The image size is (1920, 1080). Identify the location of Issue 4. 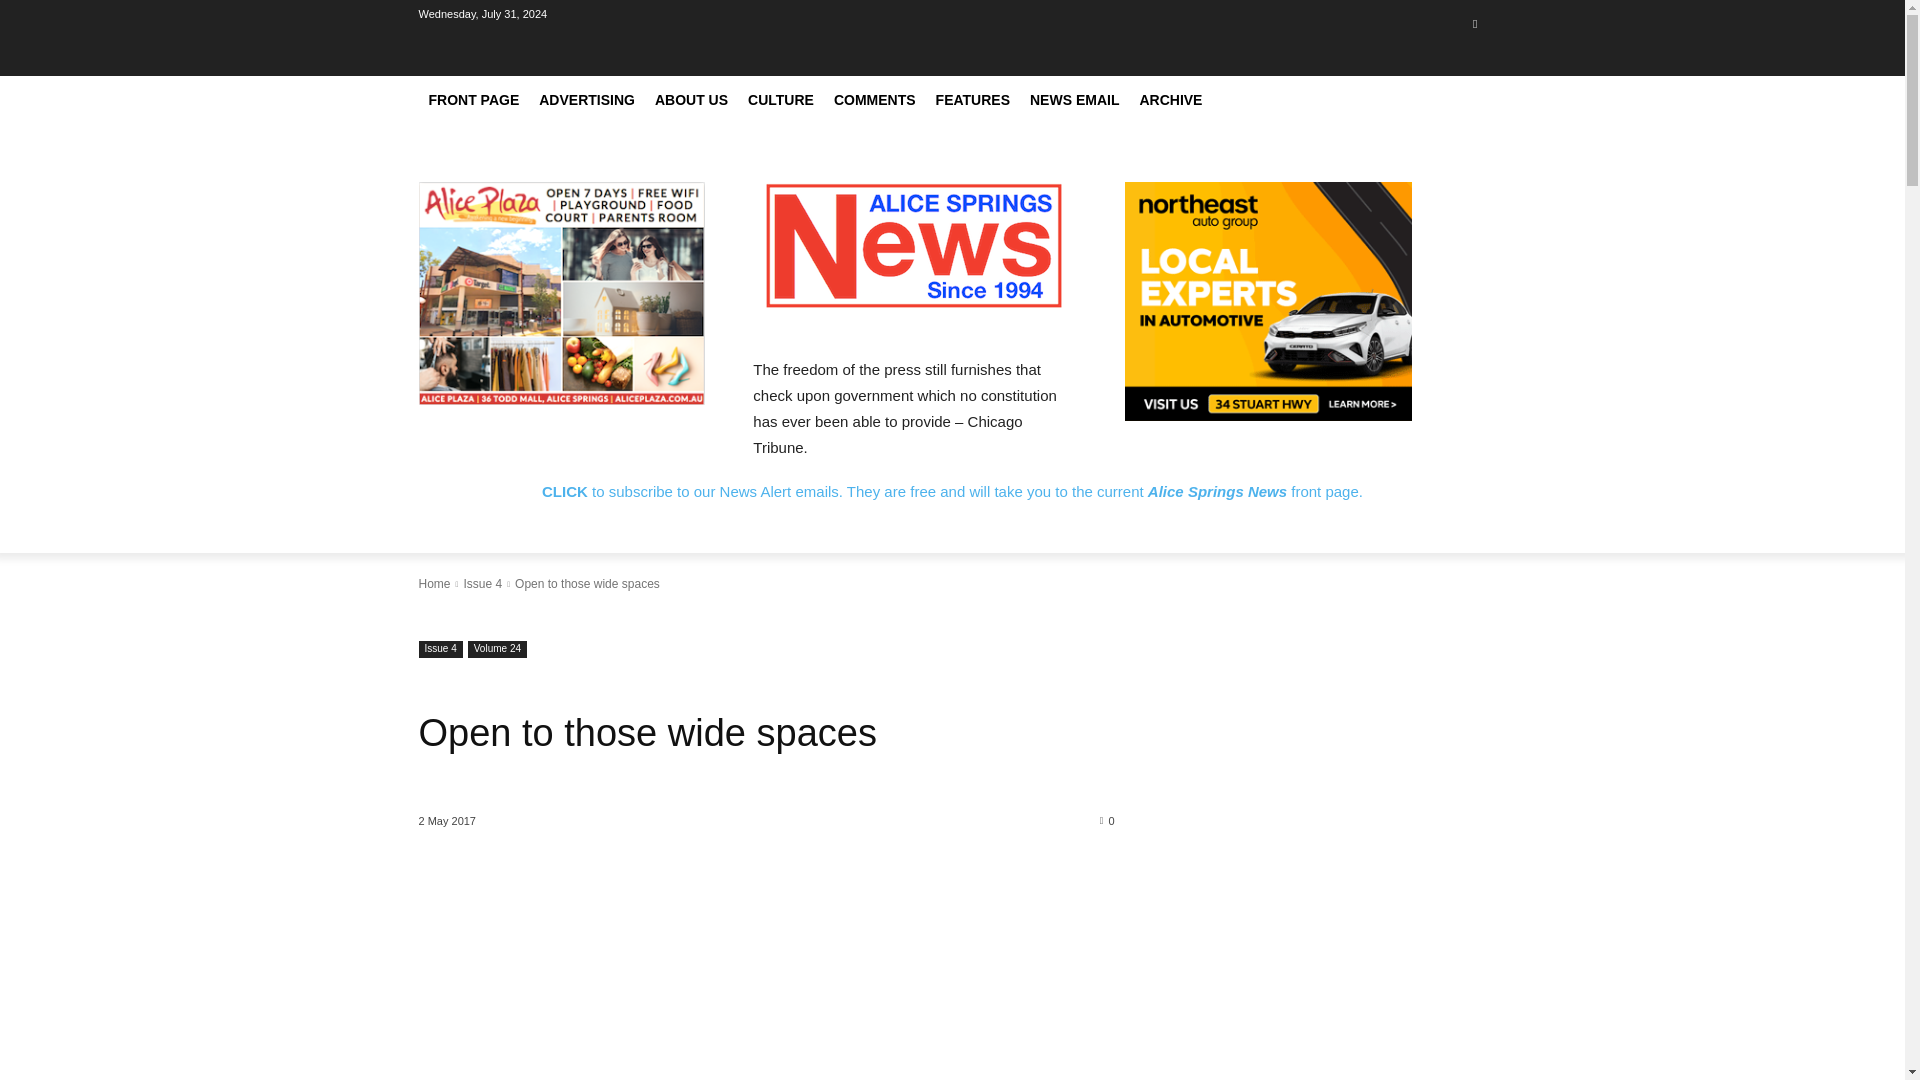
(440, 649).